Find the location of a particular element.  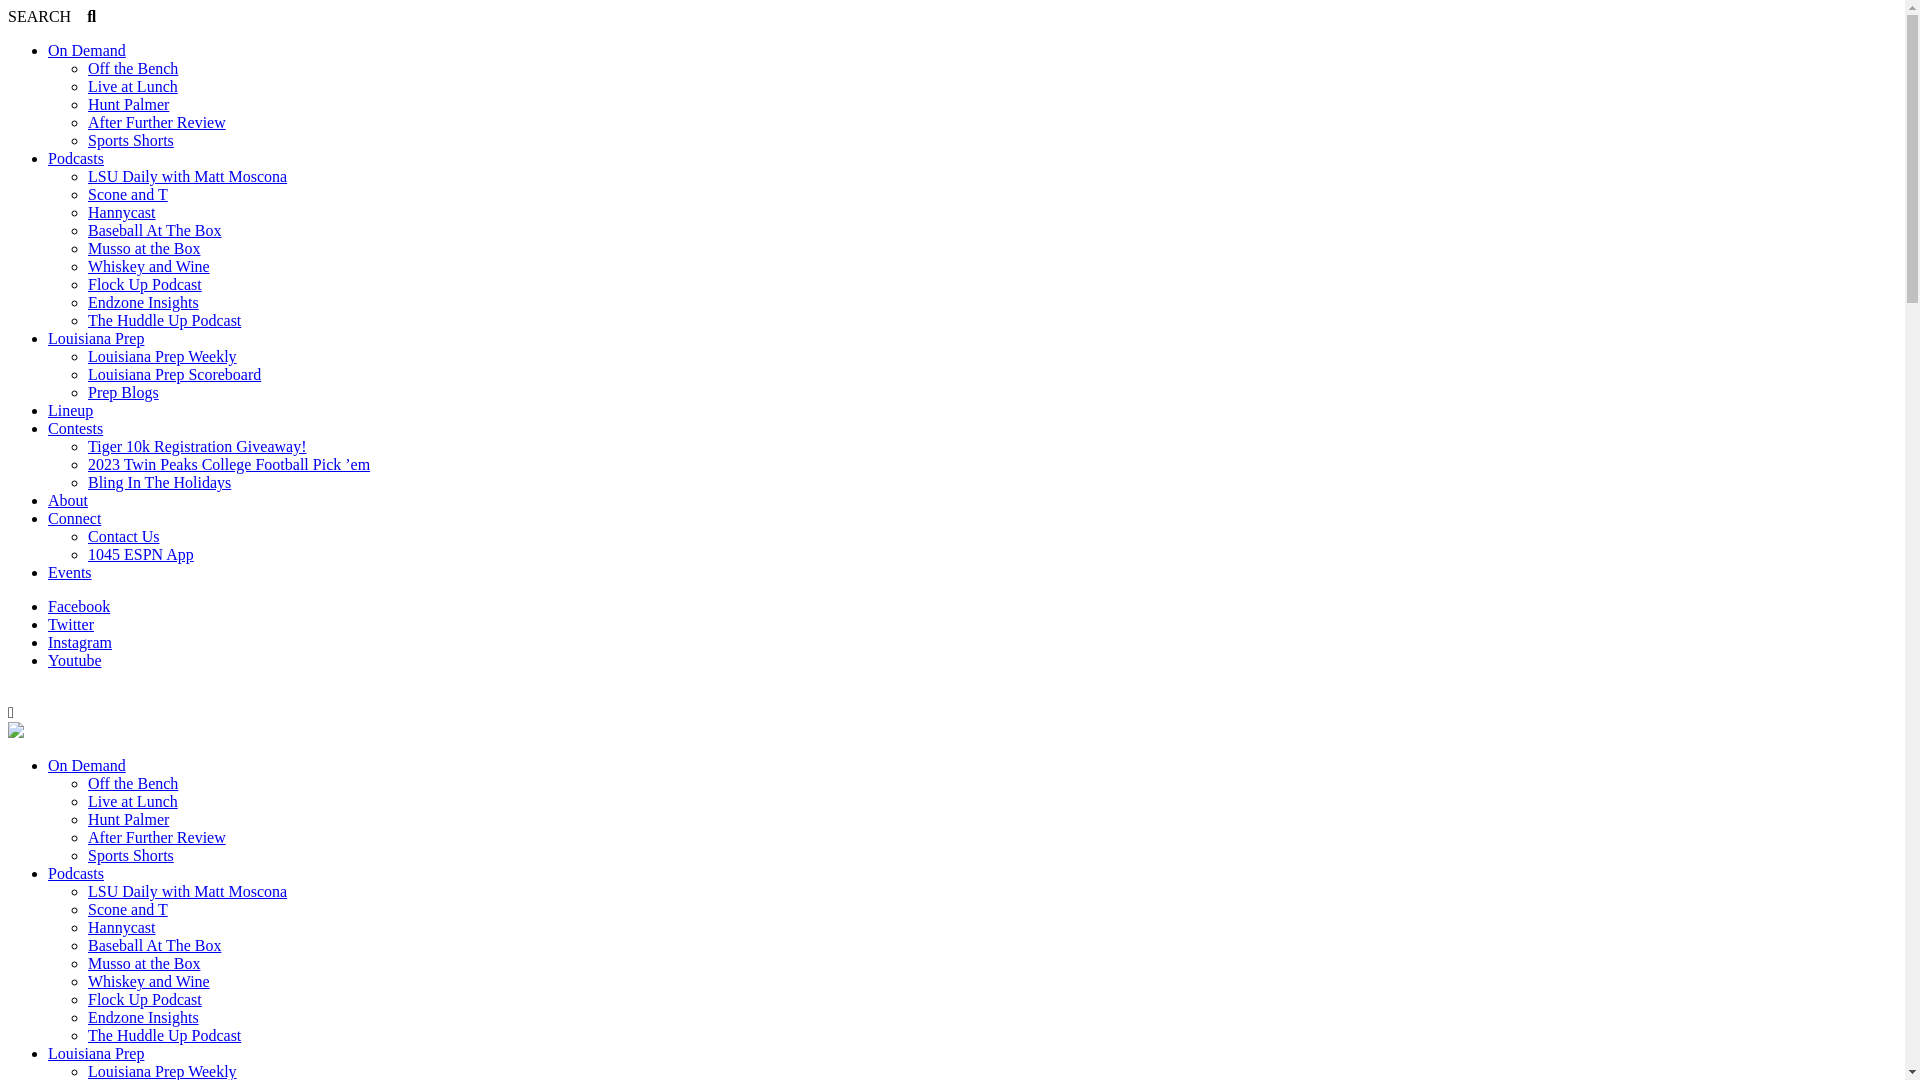

Sports Shorts is located at coordinates (131, 140).